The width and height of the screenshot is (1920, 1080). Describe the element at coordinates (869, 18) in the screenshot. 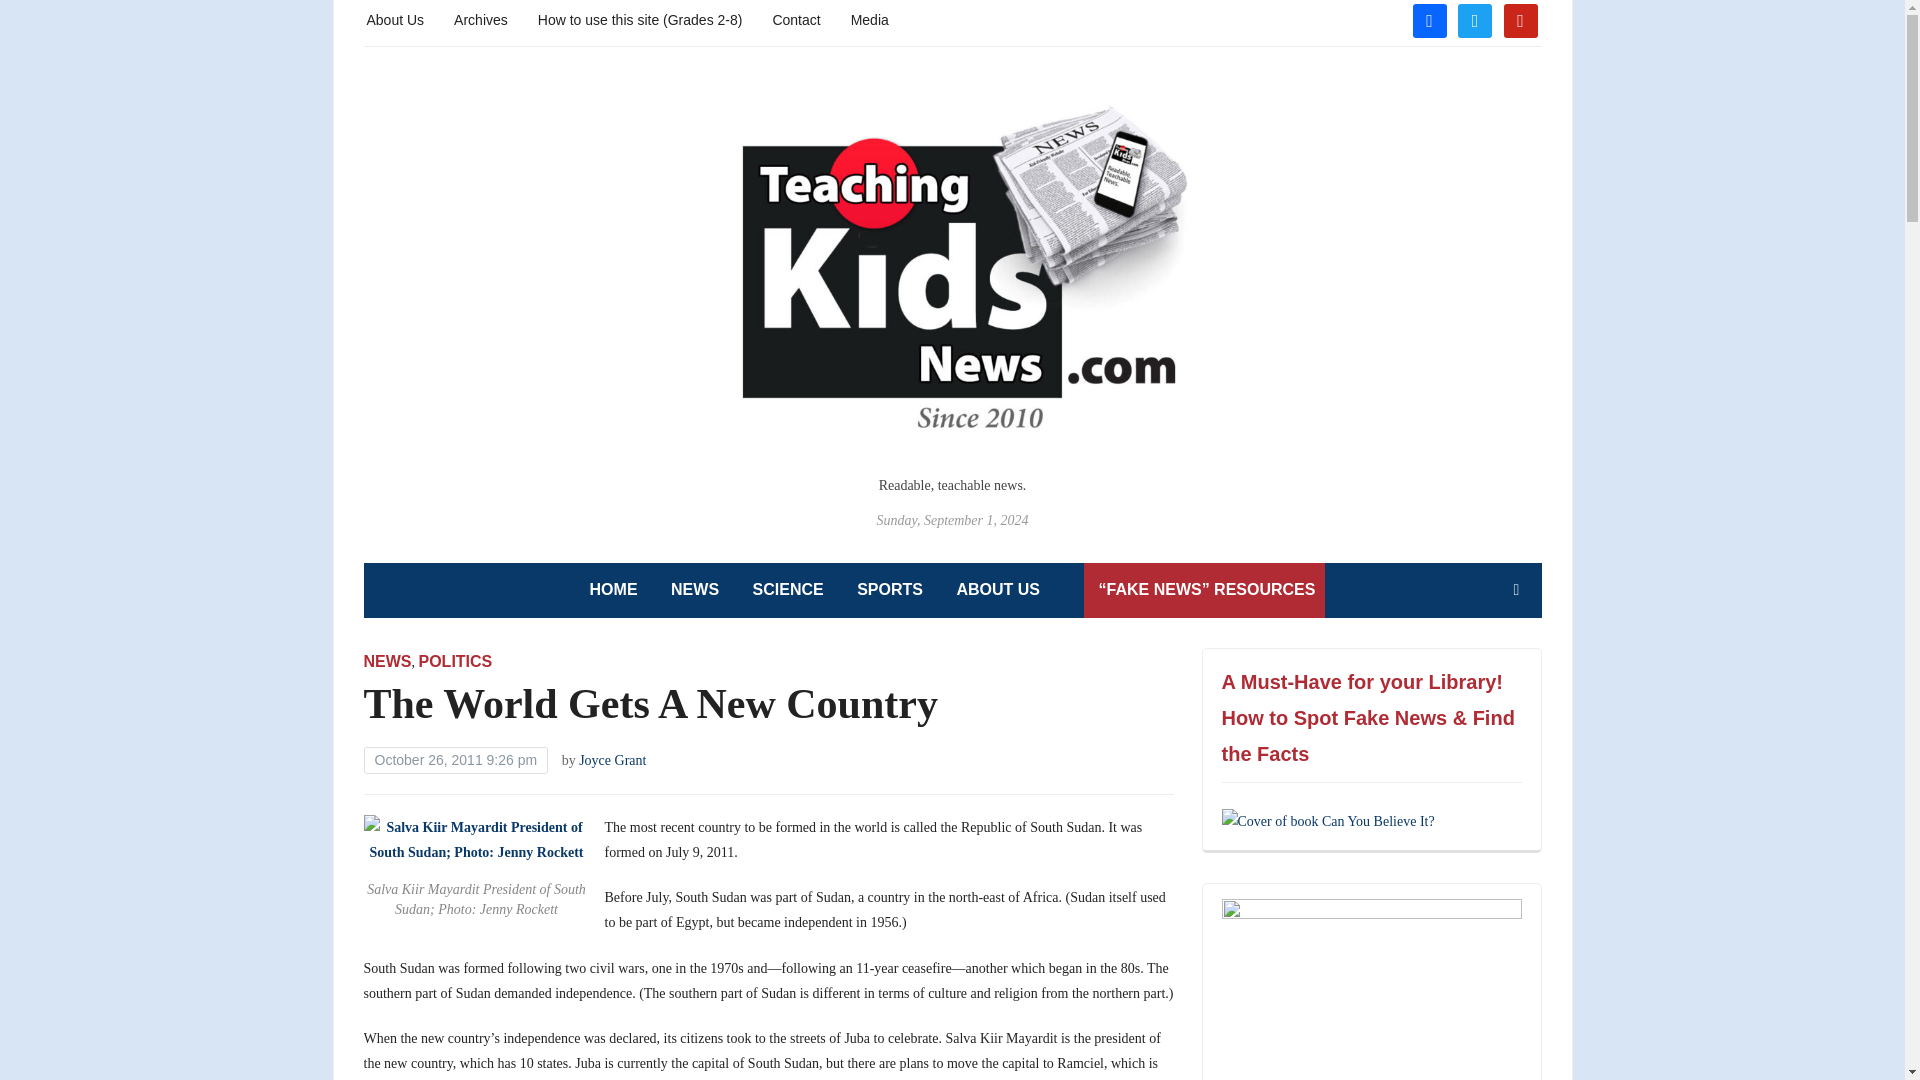

I see `Media` at that location.